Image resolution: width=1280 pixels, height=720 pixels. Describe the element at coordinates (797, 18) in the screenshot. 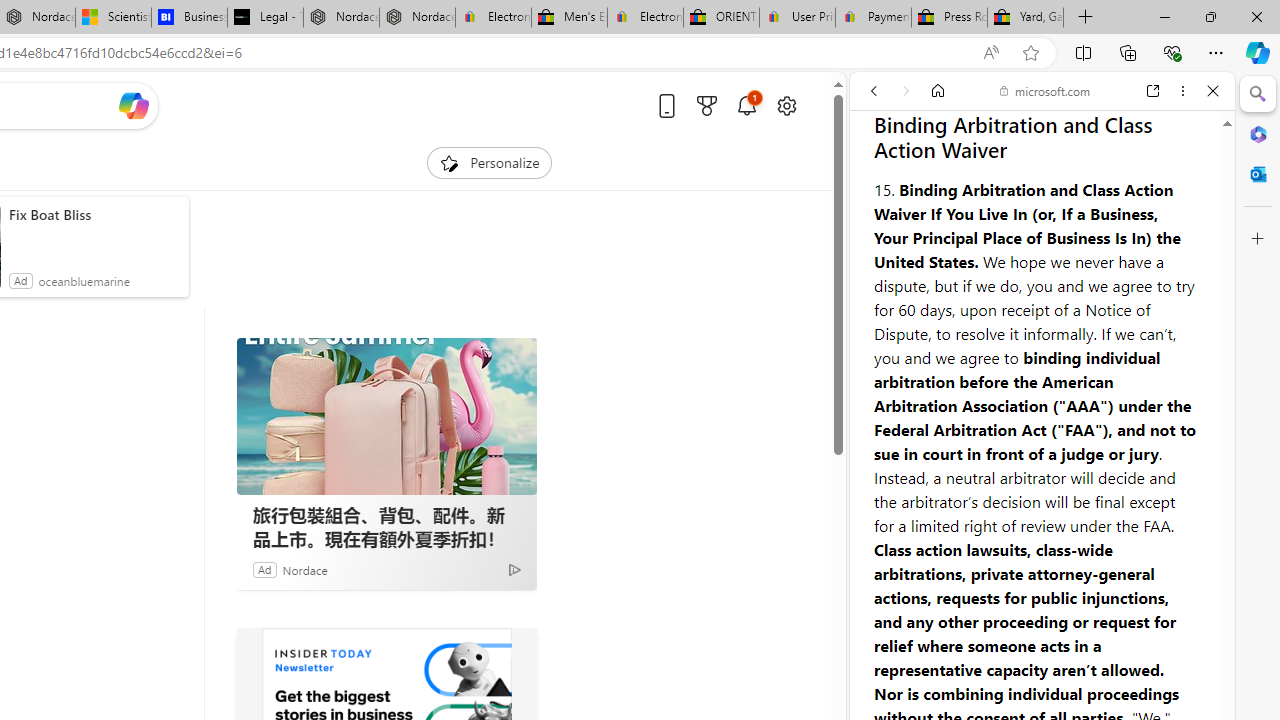

I see `User Privacy Notice | eBay` at that location.